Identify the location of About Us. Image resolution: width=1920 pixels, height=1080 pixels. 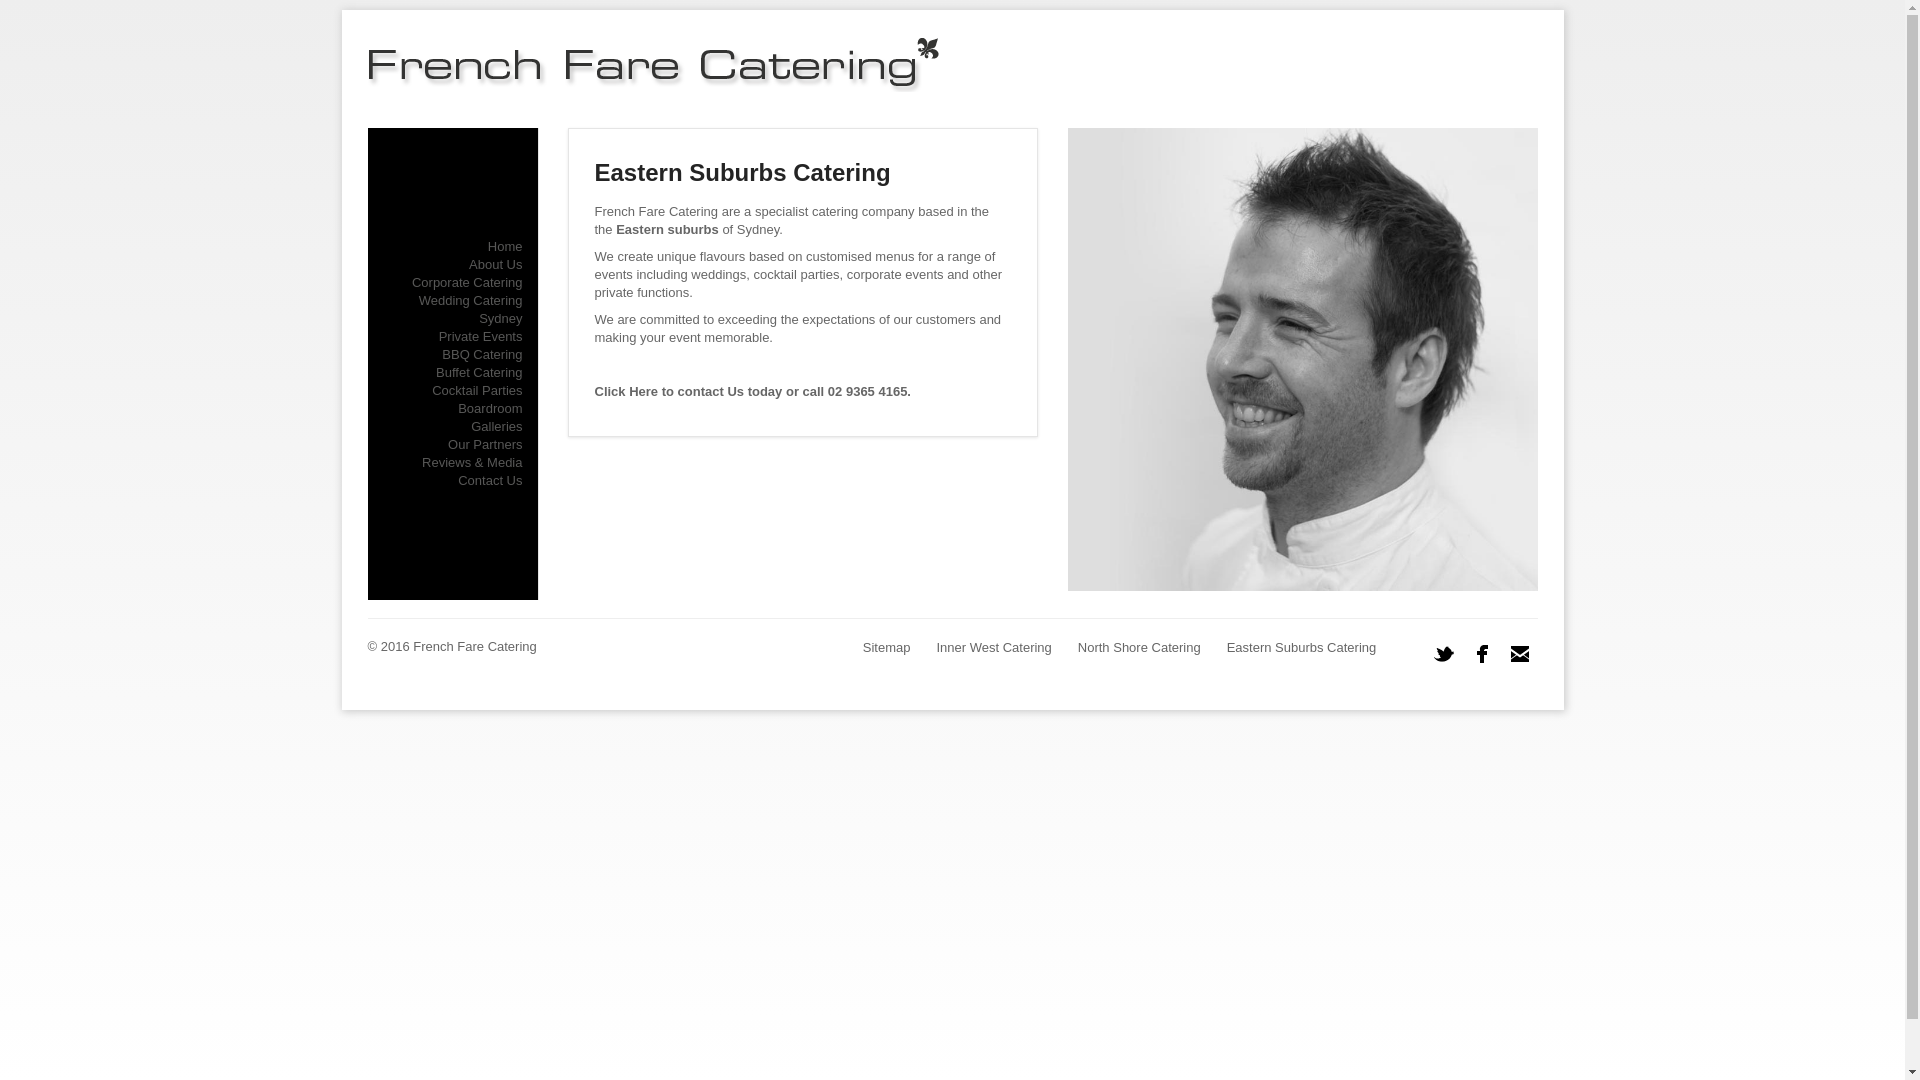
(496, 264).